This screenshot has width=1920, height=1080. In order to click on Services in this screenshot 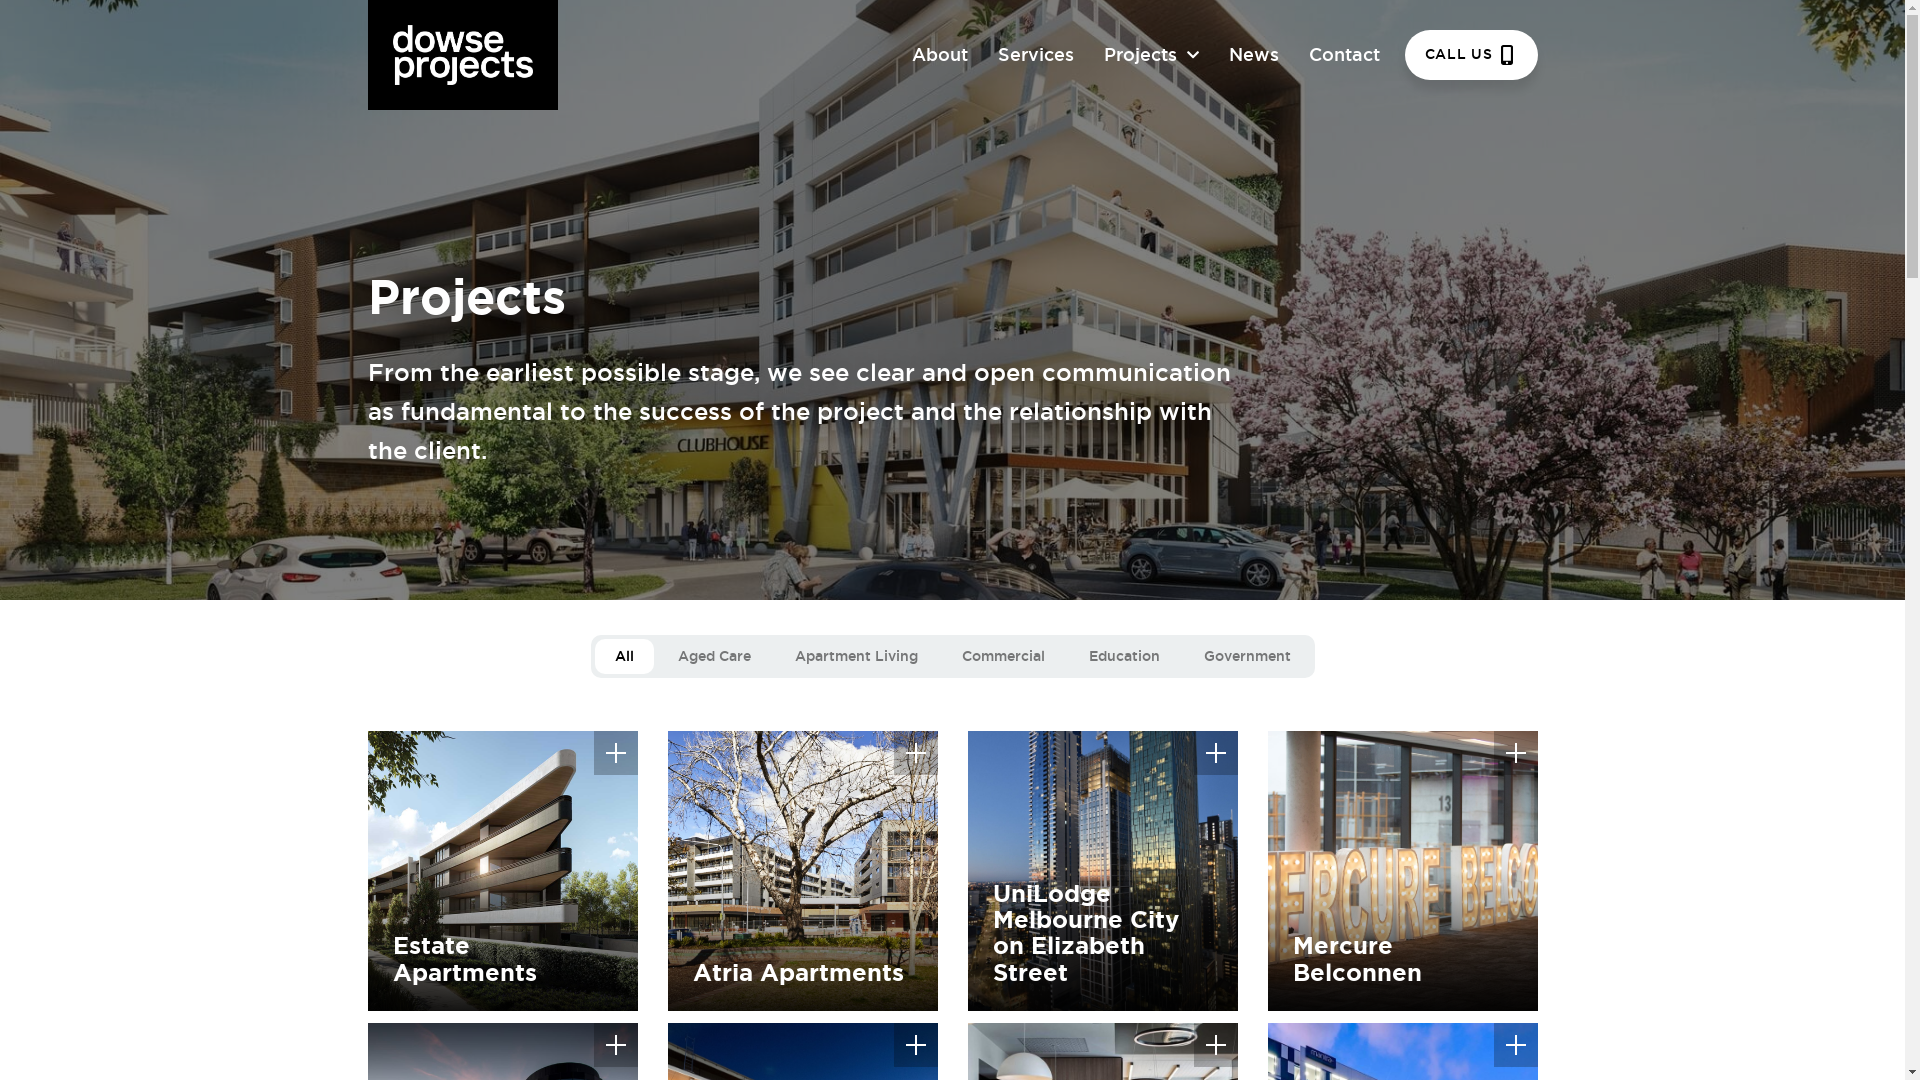, I will do `click(1036, 55)`.